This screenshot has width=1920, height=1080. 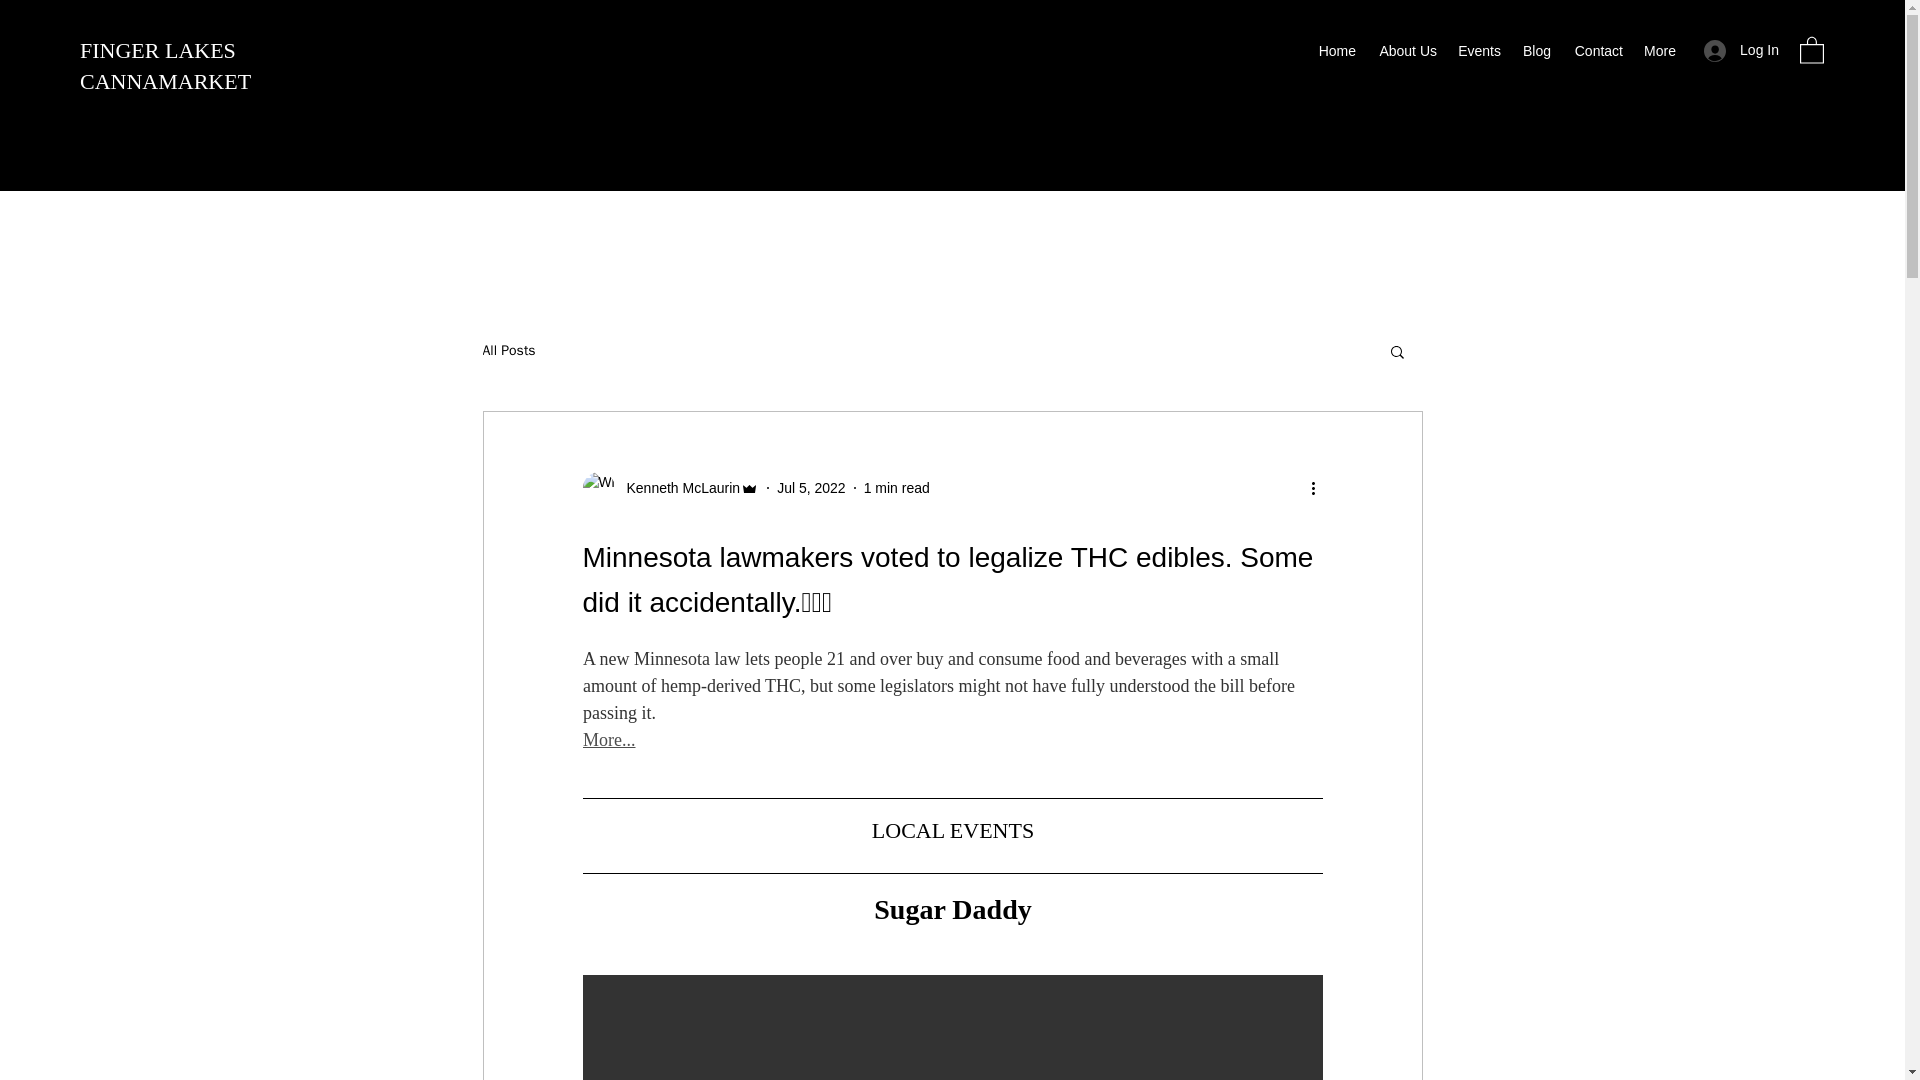 I want to click on Kenneth McLaurin, so click(x=670, y=488).